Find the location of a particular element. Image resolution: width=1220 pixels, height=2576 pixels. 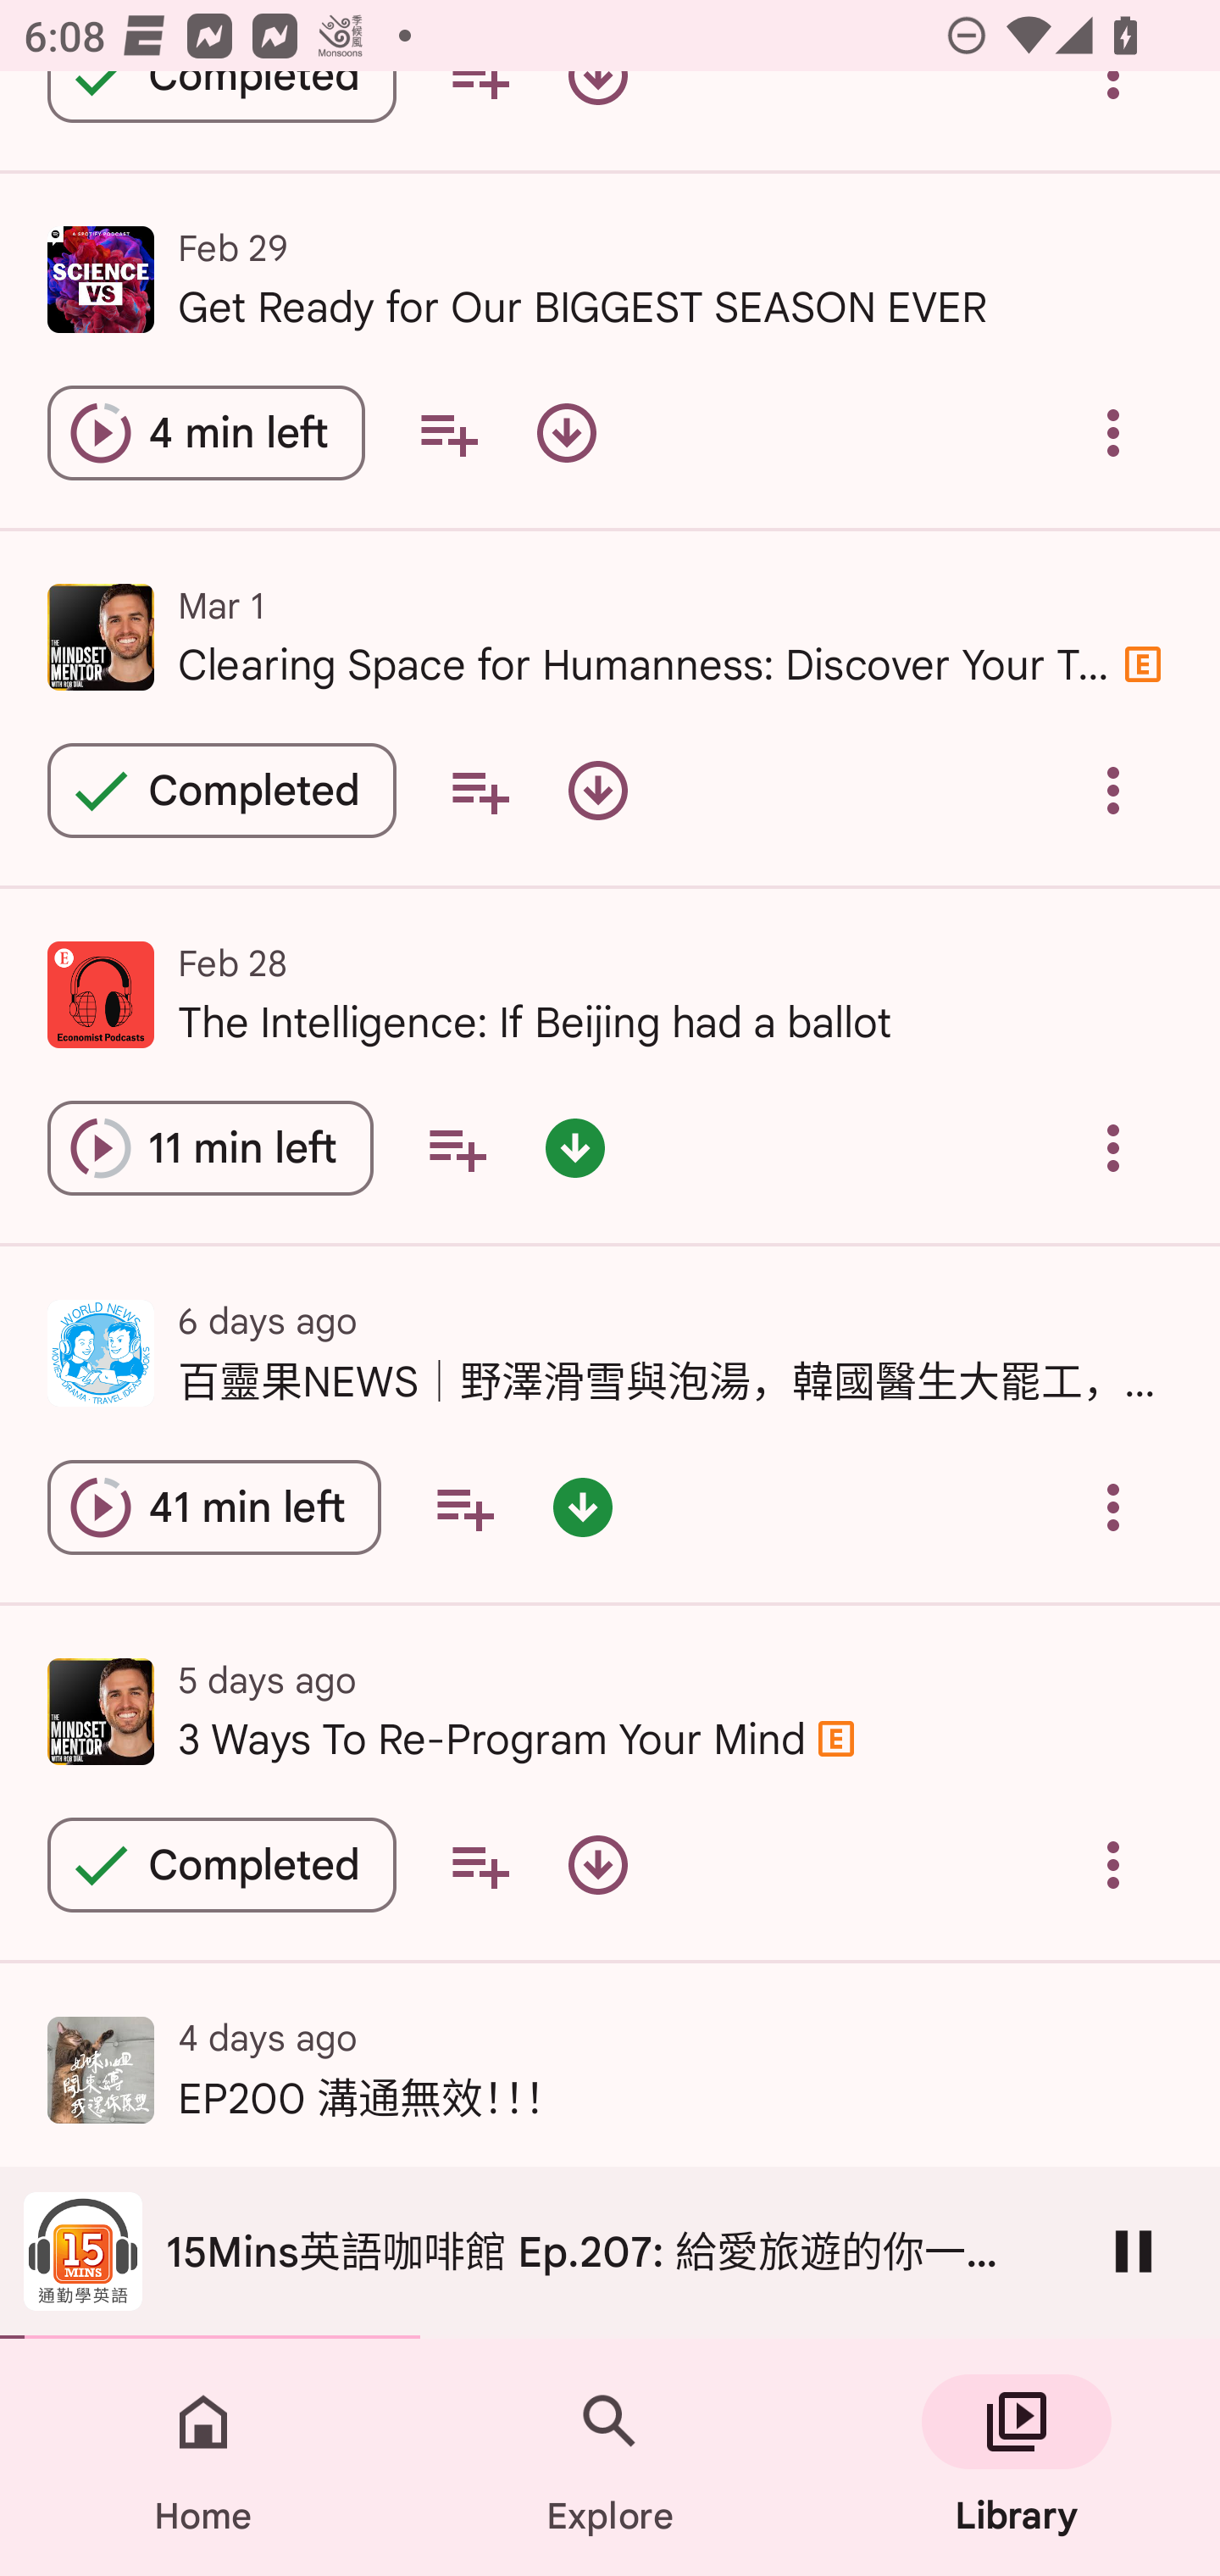

Add to your queue is located at coordinates (448, 432).